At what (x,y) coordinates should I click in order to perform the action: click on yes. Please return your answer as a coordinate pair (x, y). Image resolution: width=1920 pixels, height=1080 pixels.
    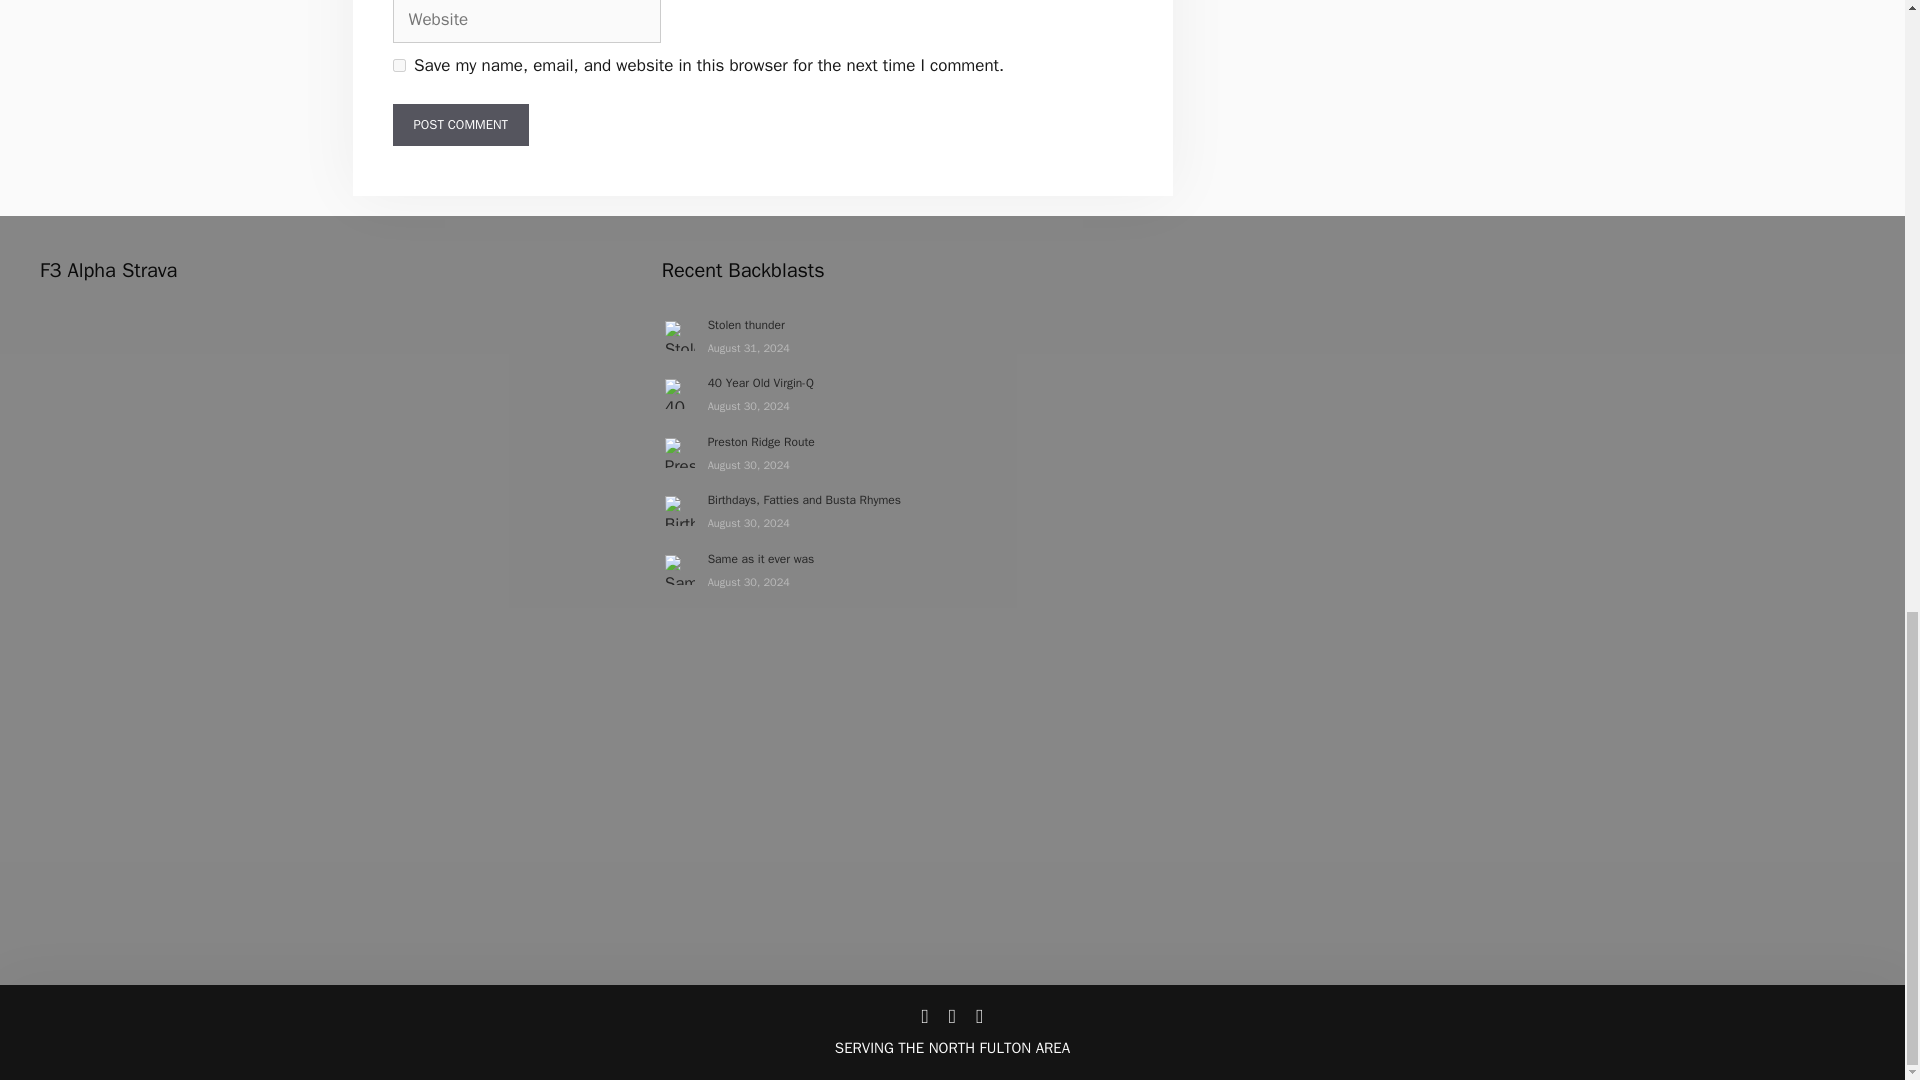
    Looking at the image, I should click on (398, 66).